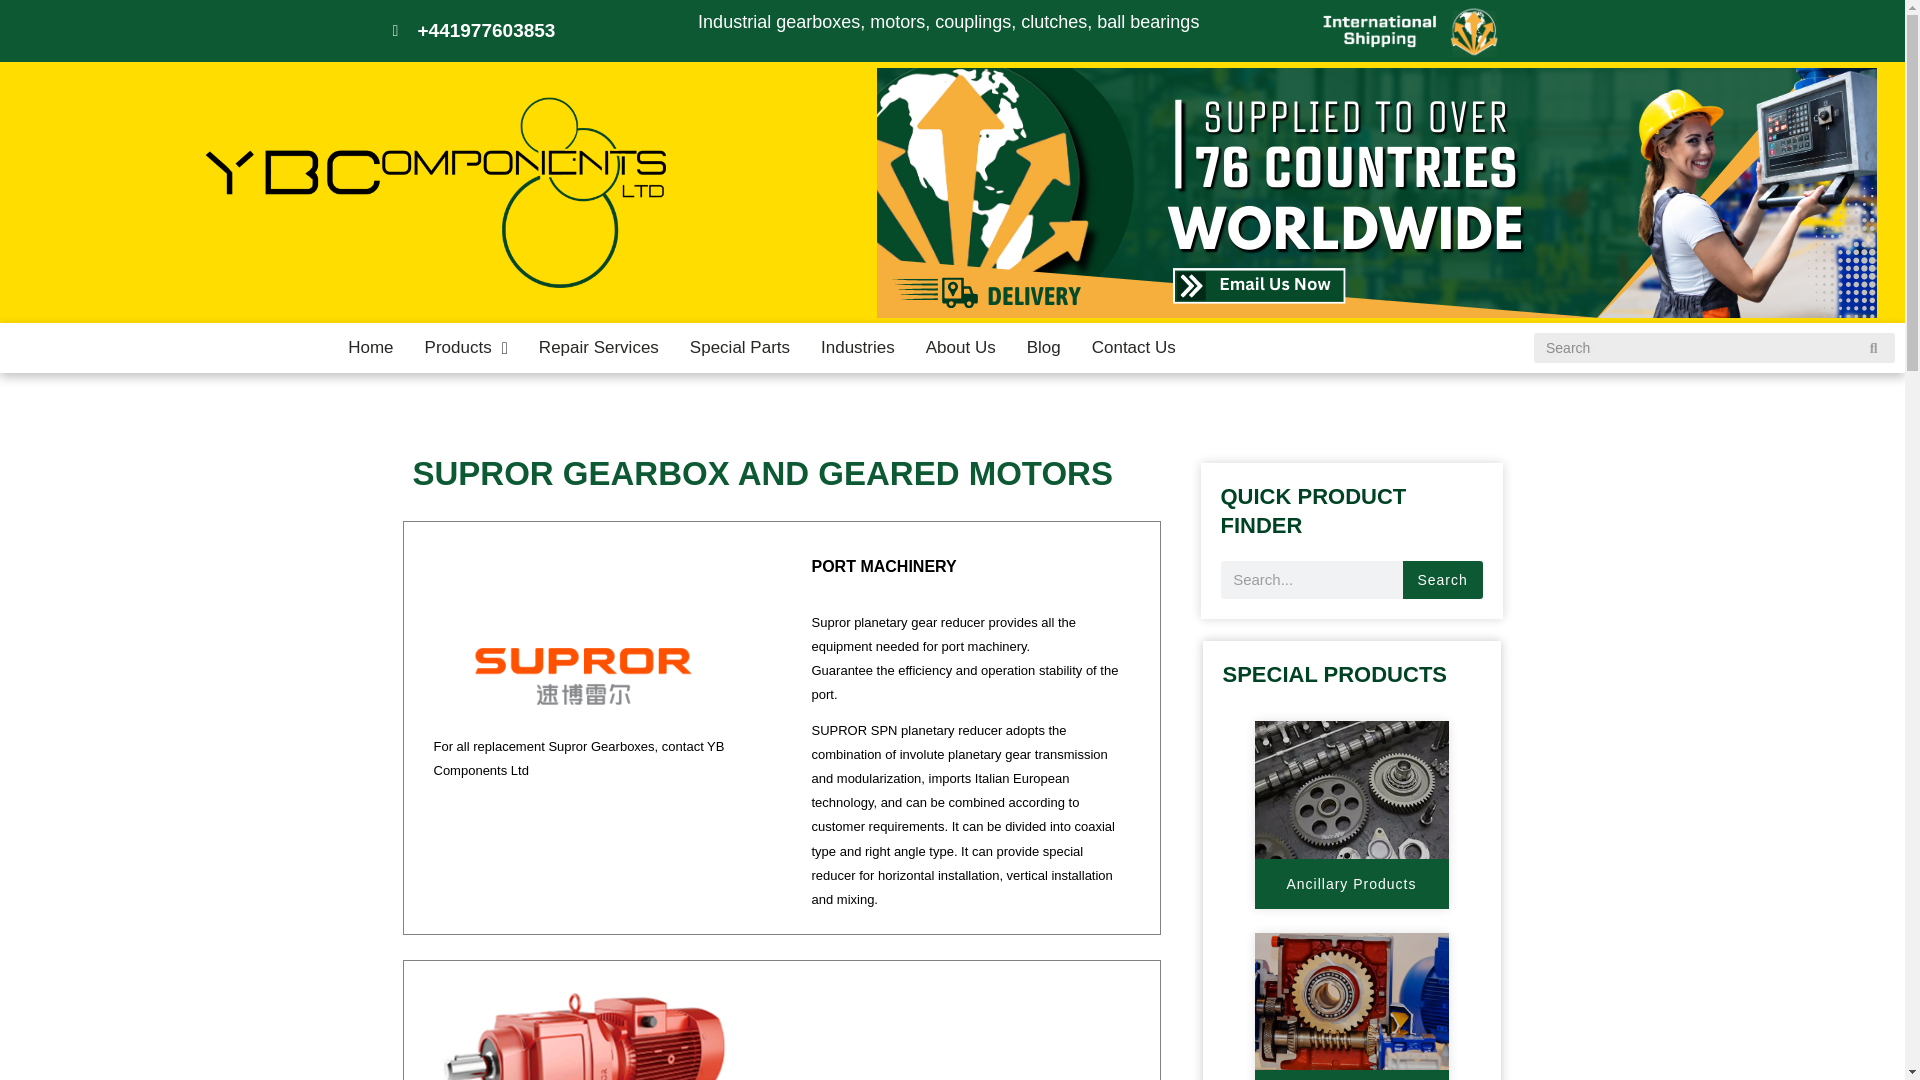 This screenshot has height=1080, width=1920. Describe the element at coordinates (466, 347) in the screenshot. I see `Products` at that location.